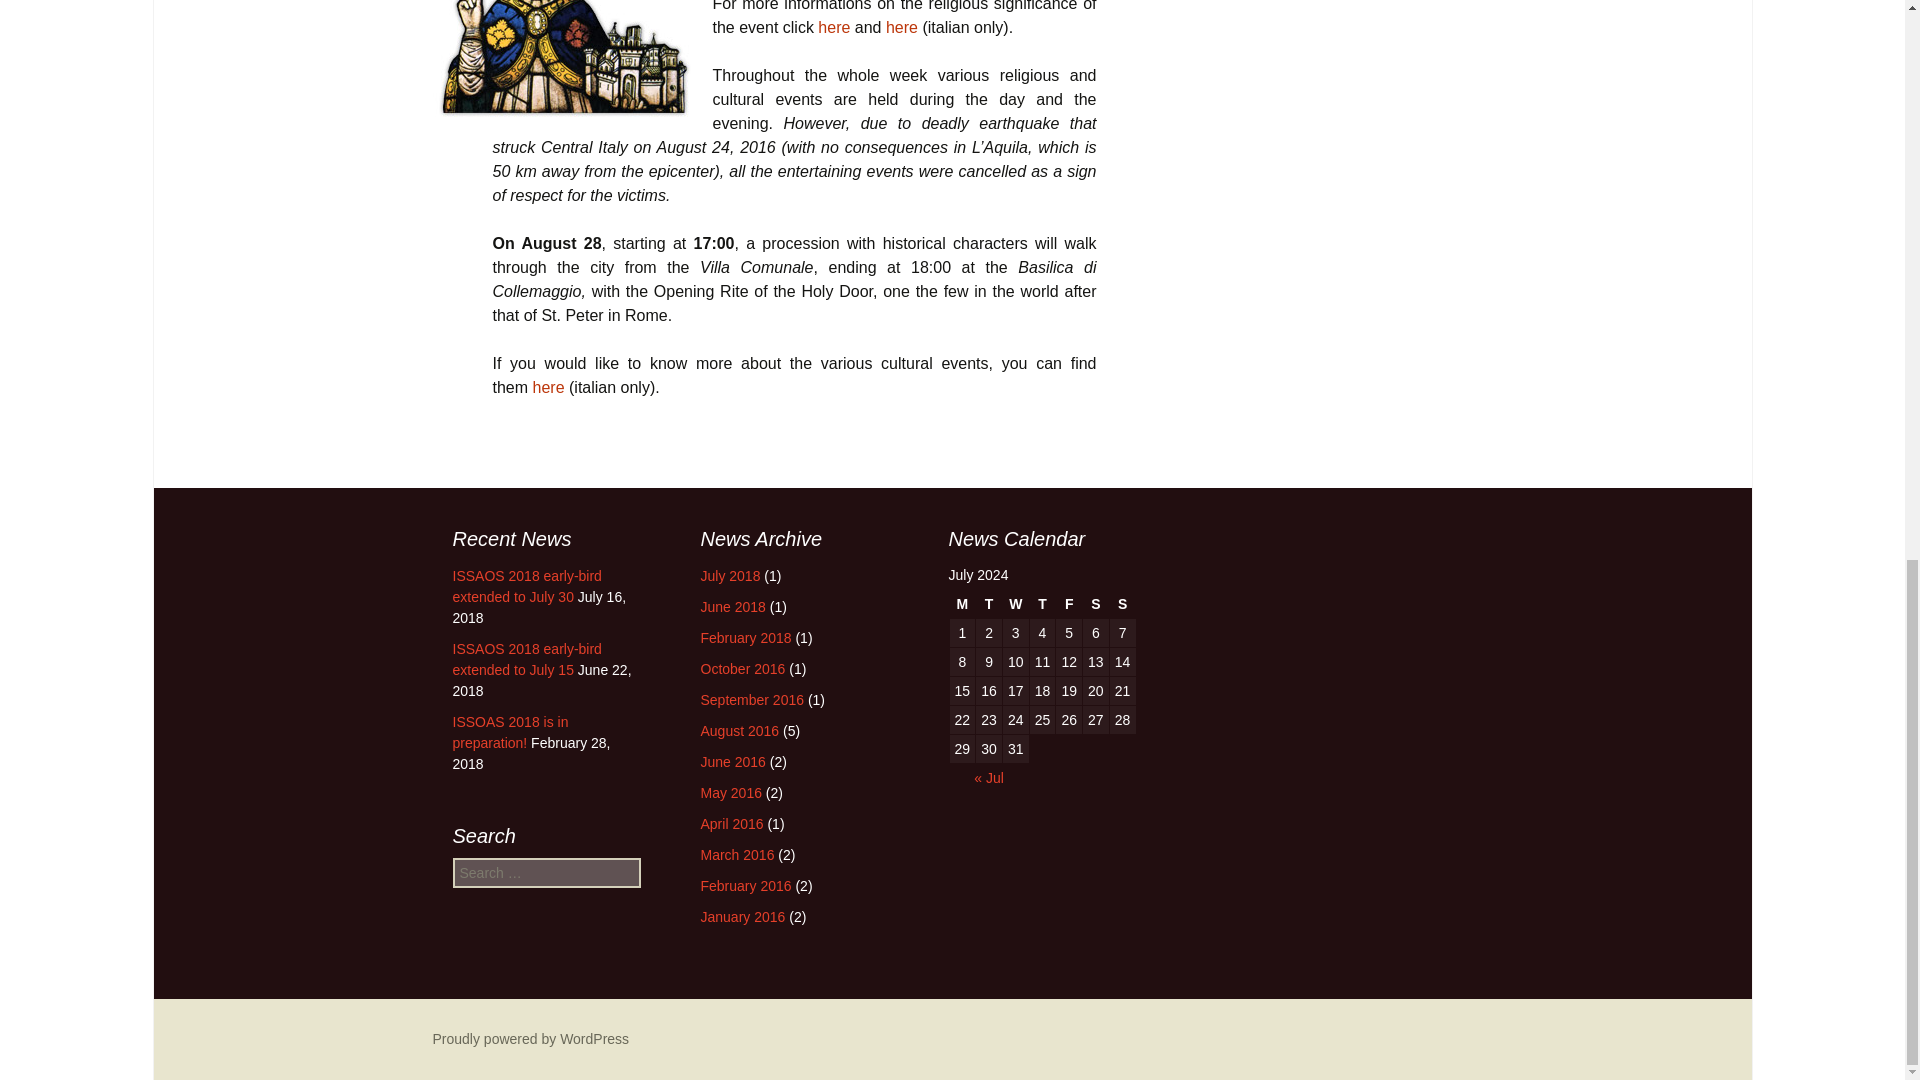 The image size is (1920, 1080). Describe the element at coordinates (988, 603) in the screenshot. I see `Tuesday` at that location.